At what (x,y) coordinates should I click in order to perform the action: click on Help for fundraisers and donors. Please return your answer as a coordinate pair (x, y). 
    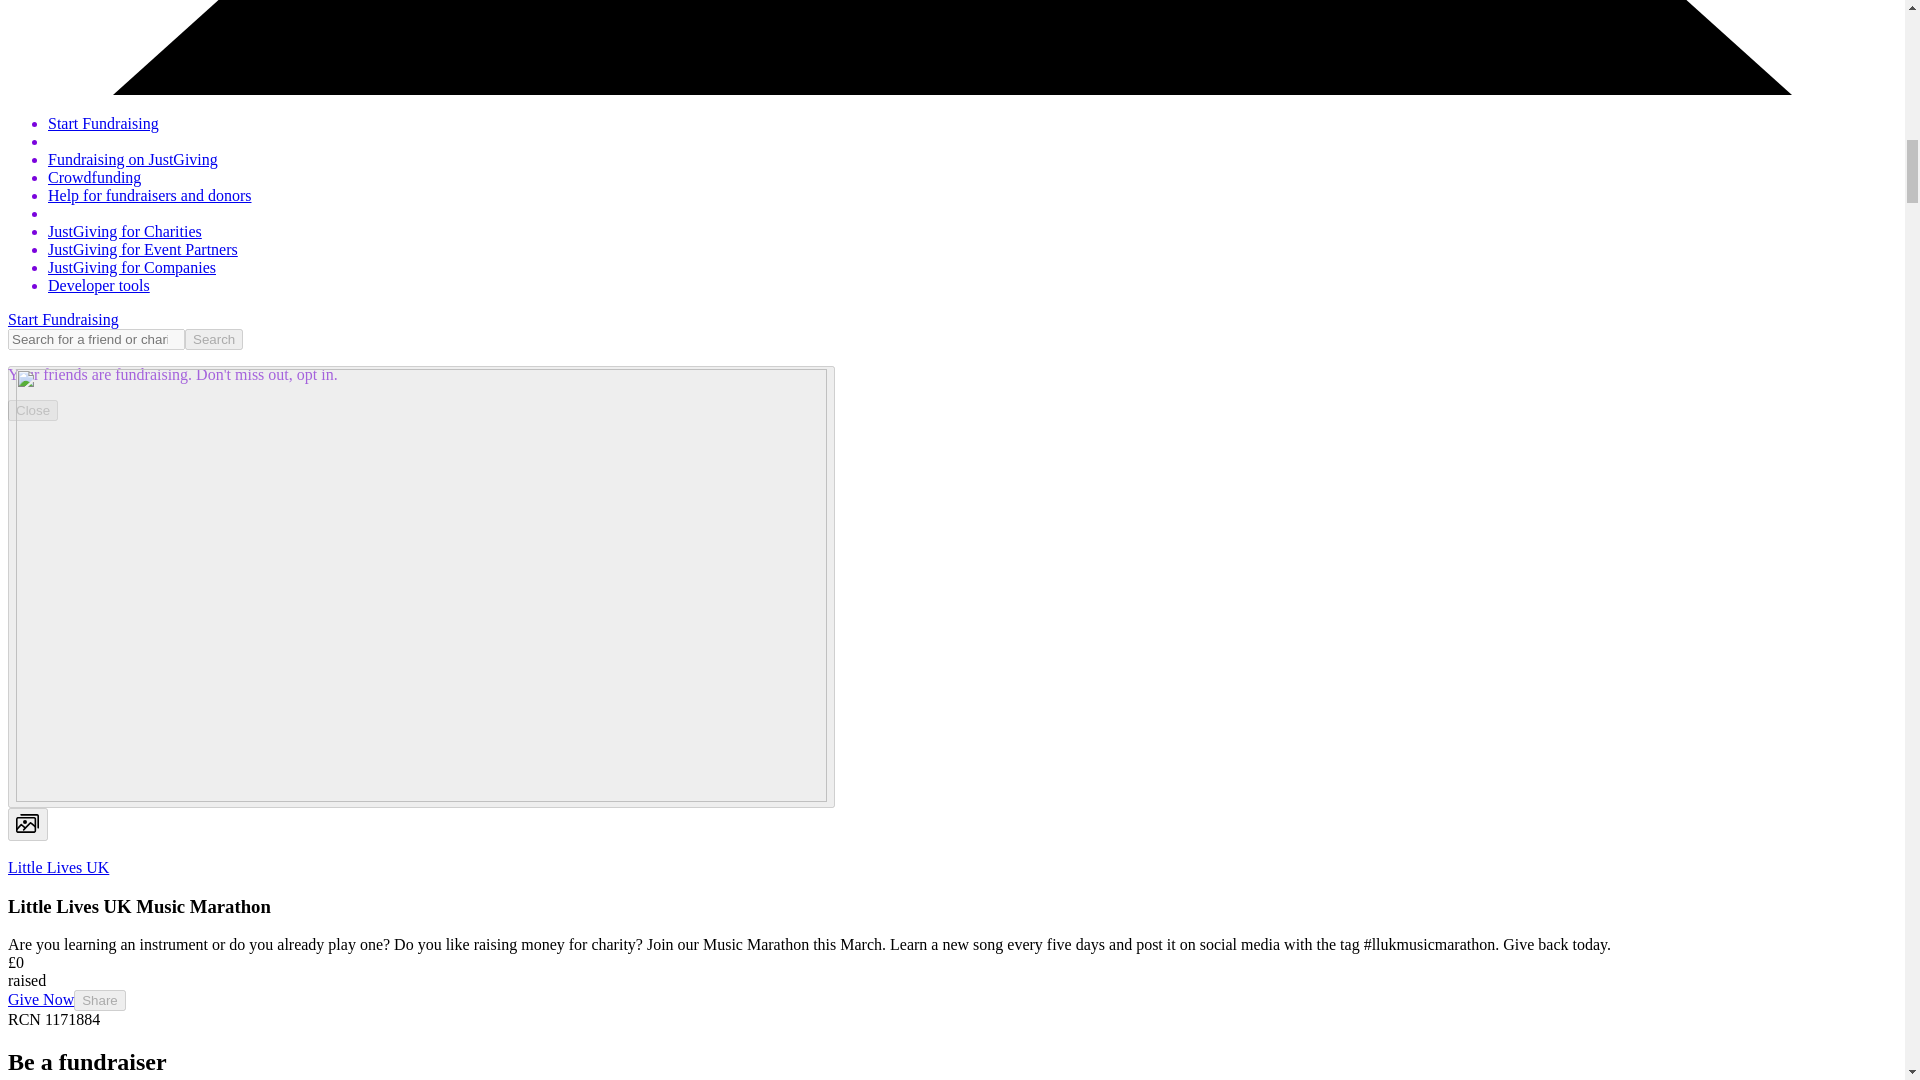
    Looking at the image, I should click on (150, 195).